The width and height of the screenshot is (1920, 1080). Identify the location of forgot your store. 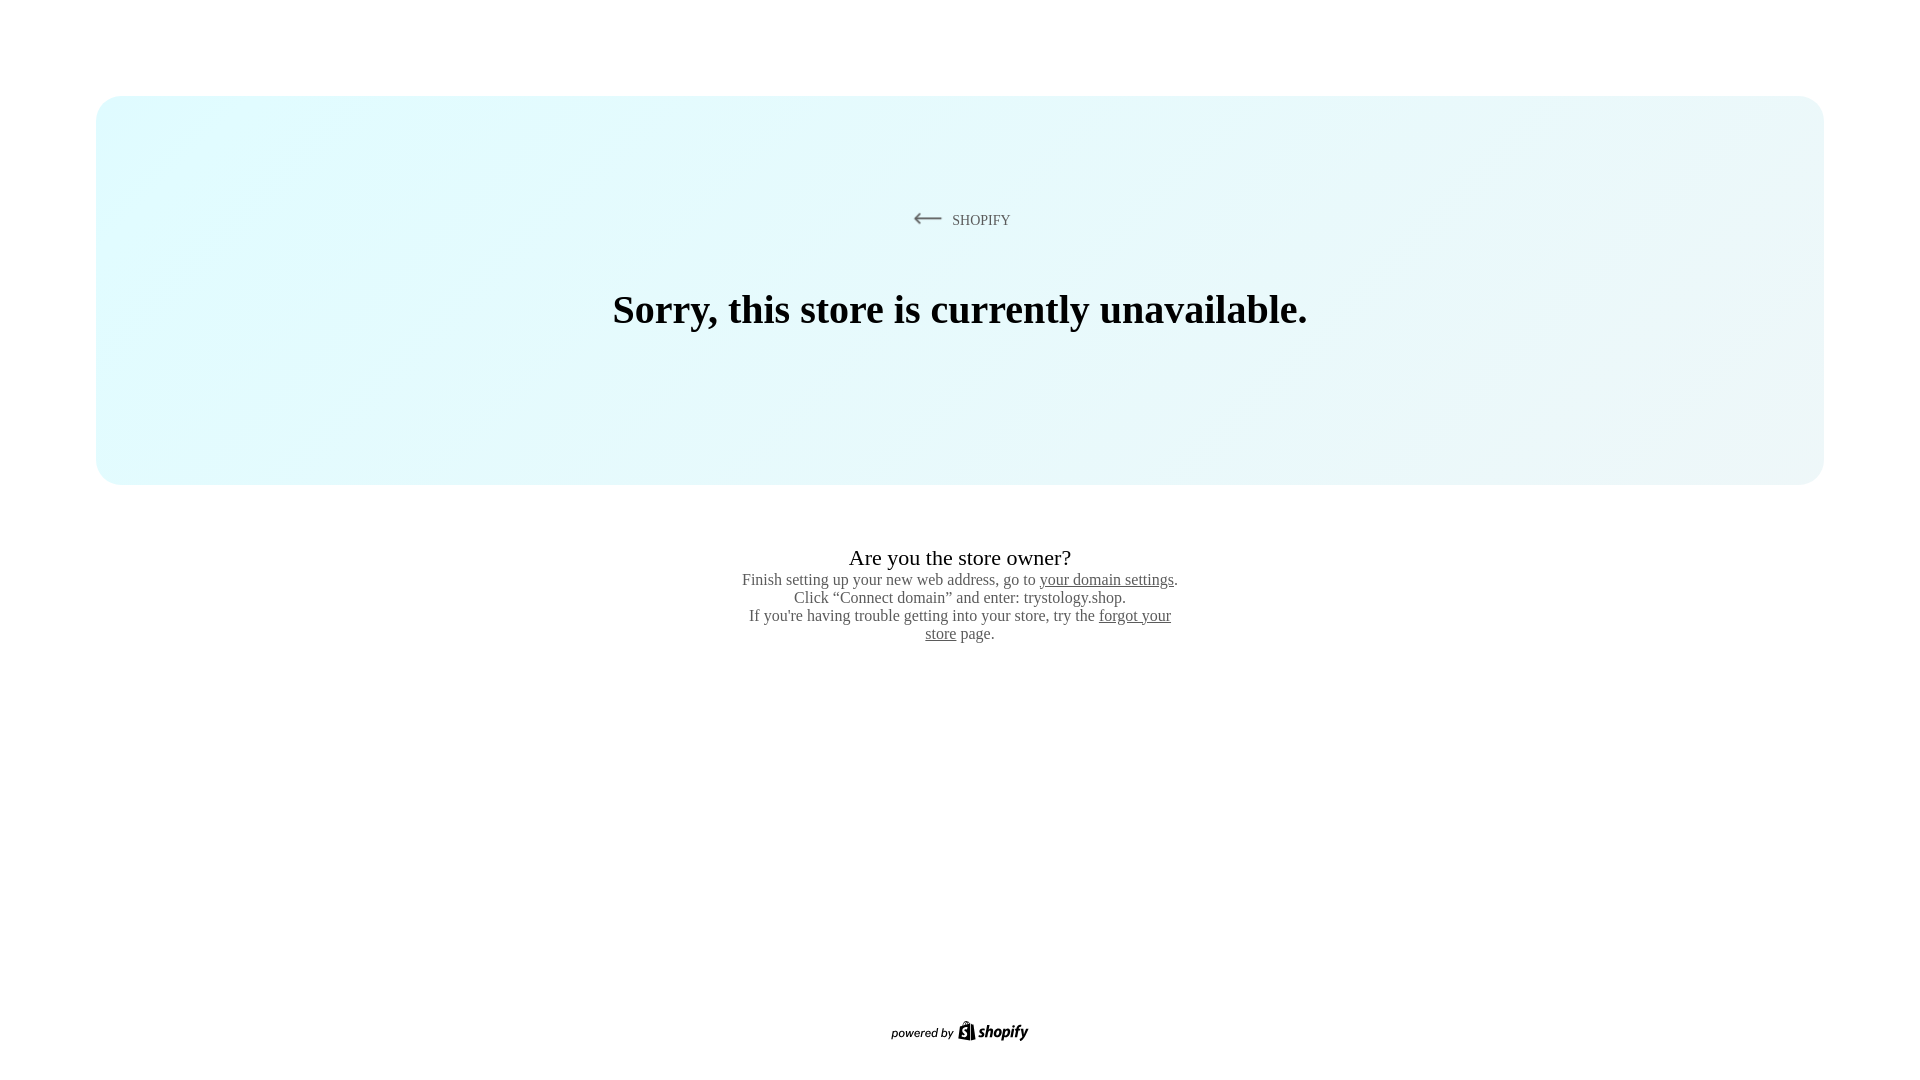
(1048, 624).